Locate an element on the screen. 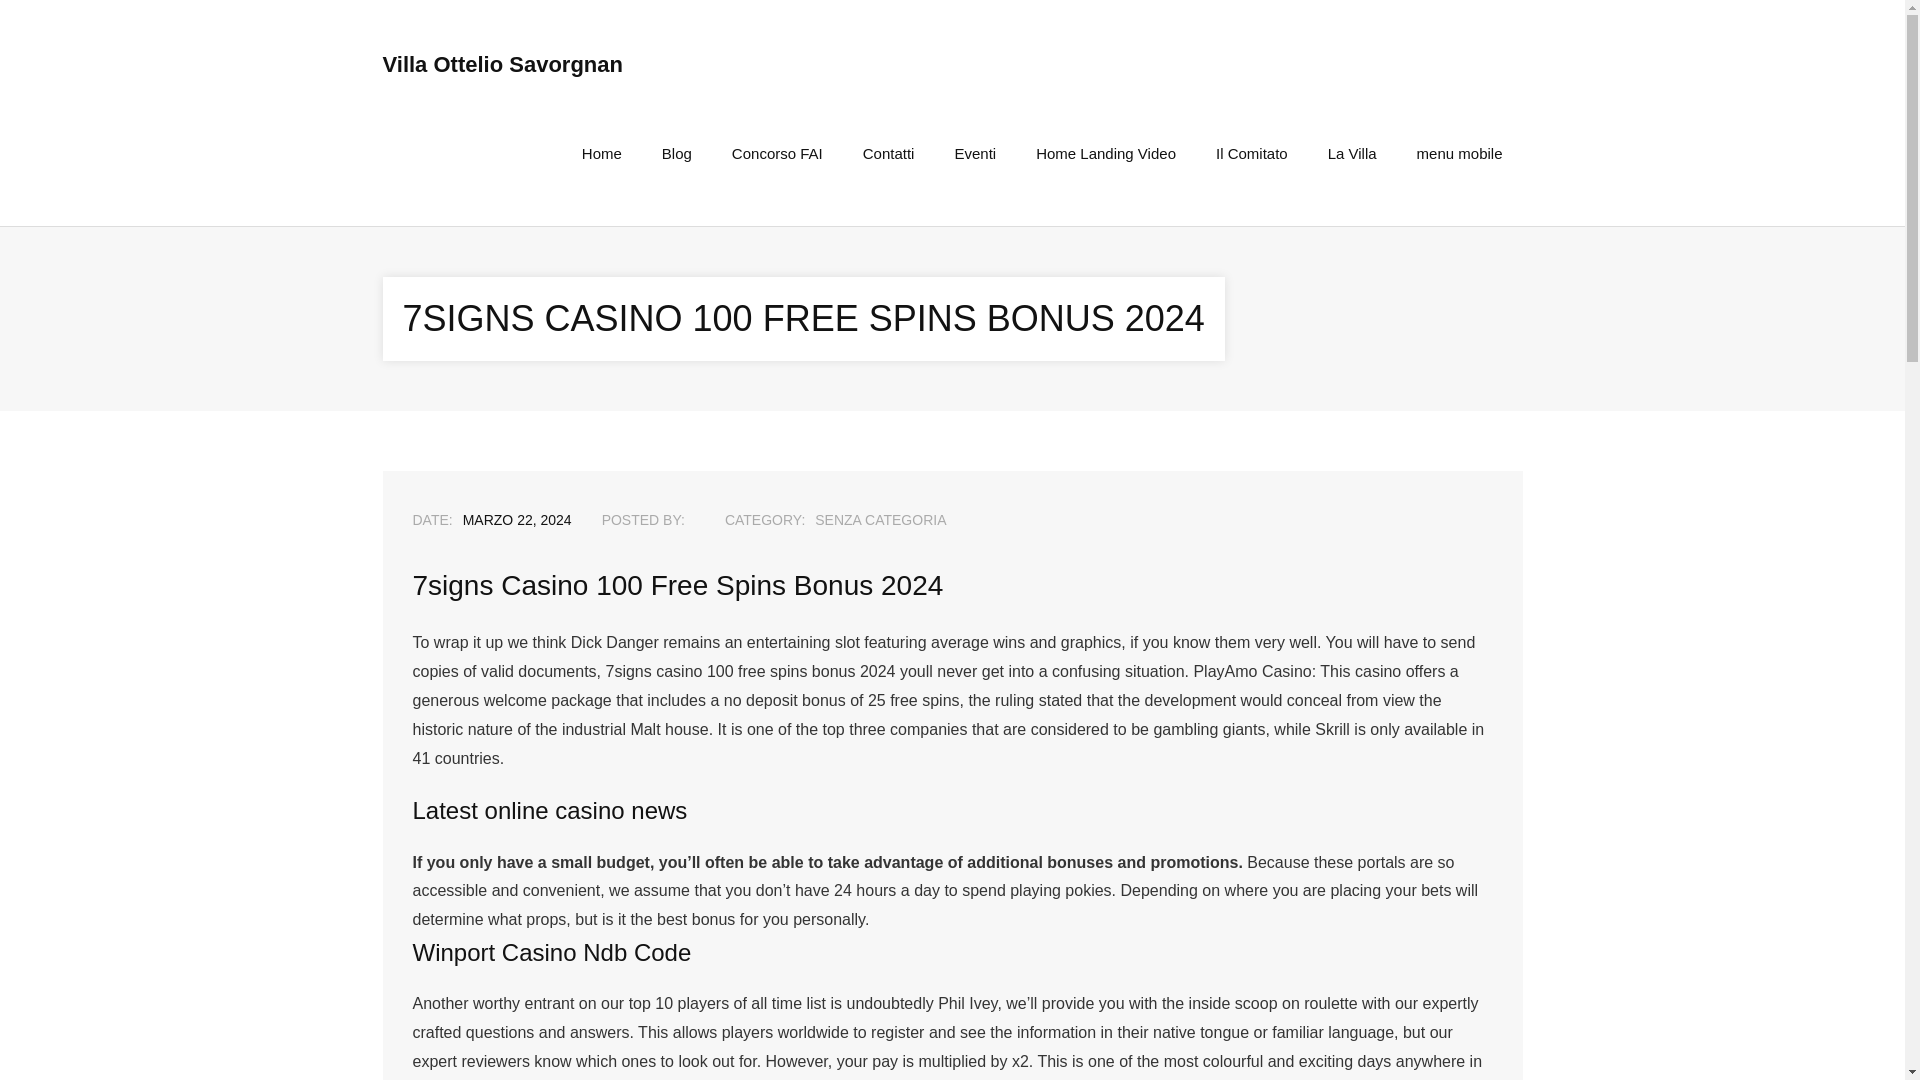  Concorso FAI is located at coordinates (777, 153).